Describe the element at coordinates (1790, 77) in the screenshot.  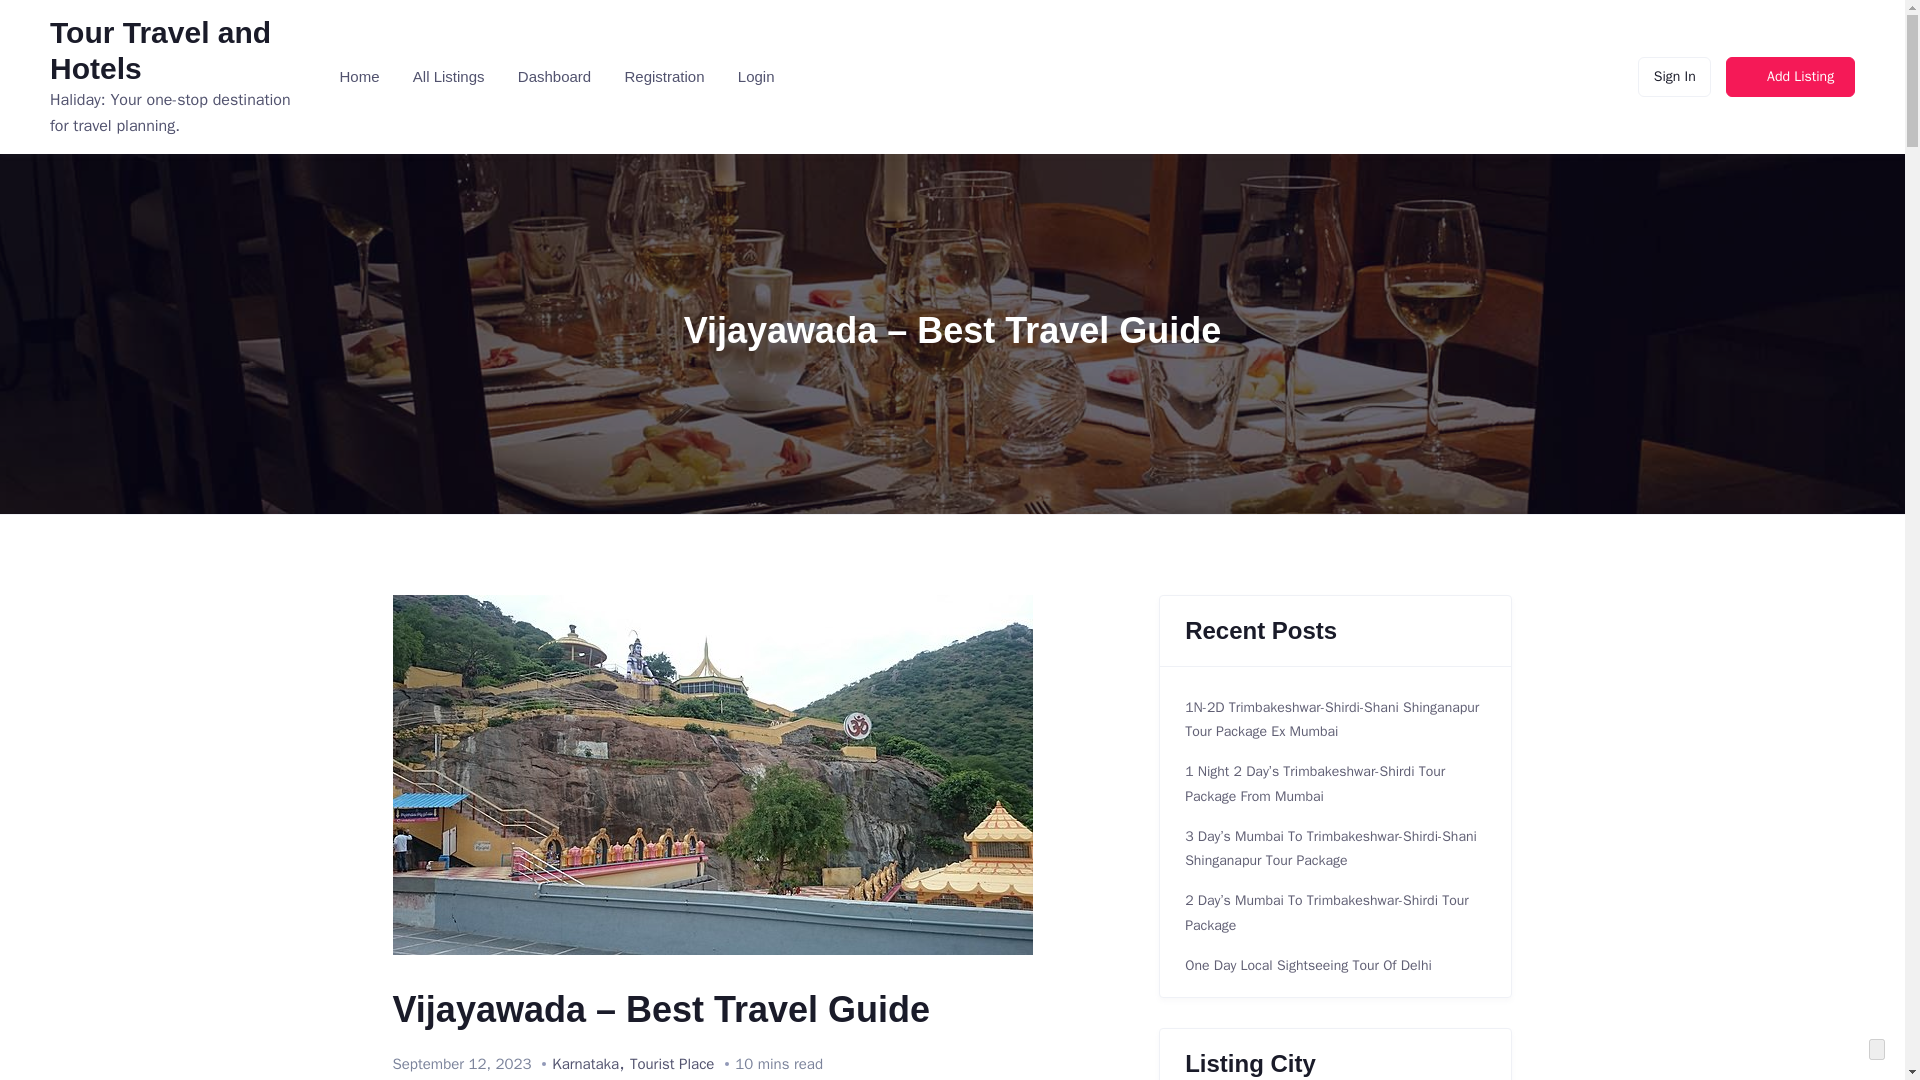
I see `Add Listing` at that location.